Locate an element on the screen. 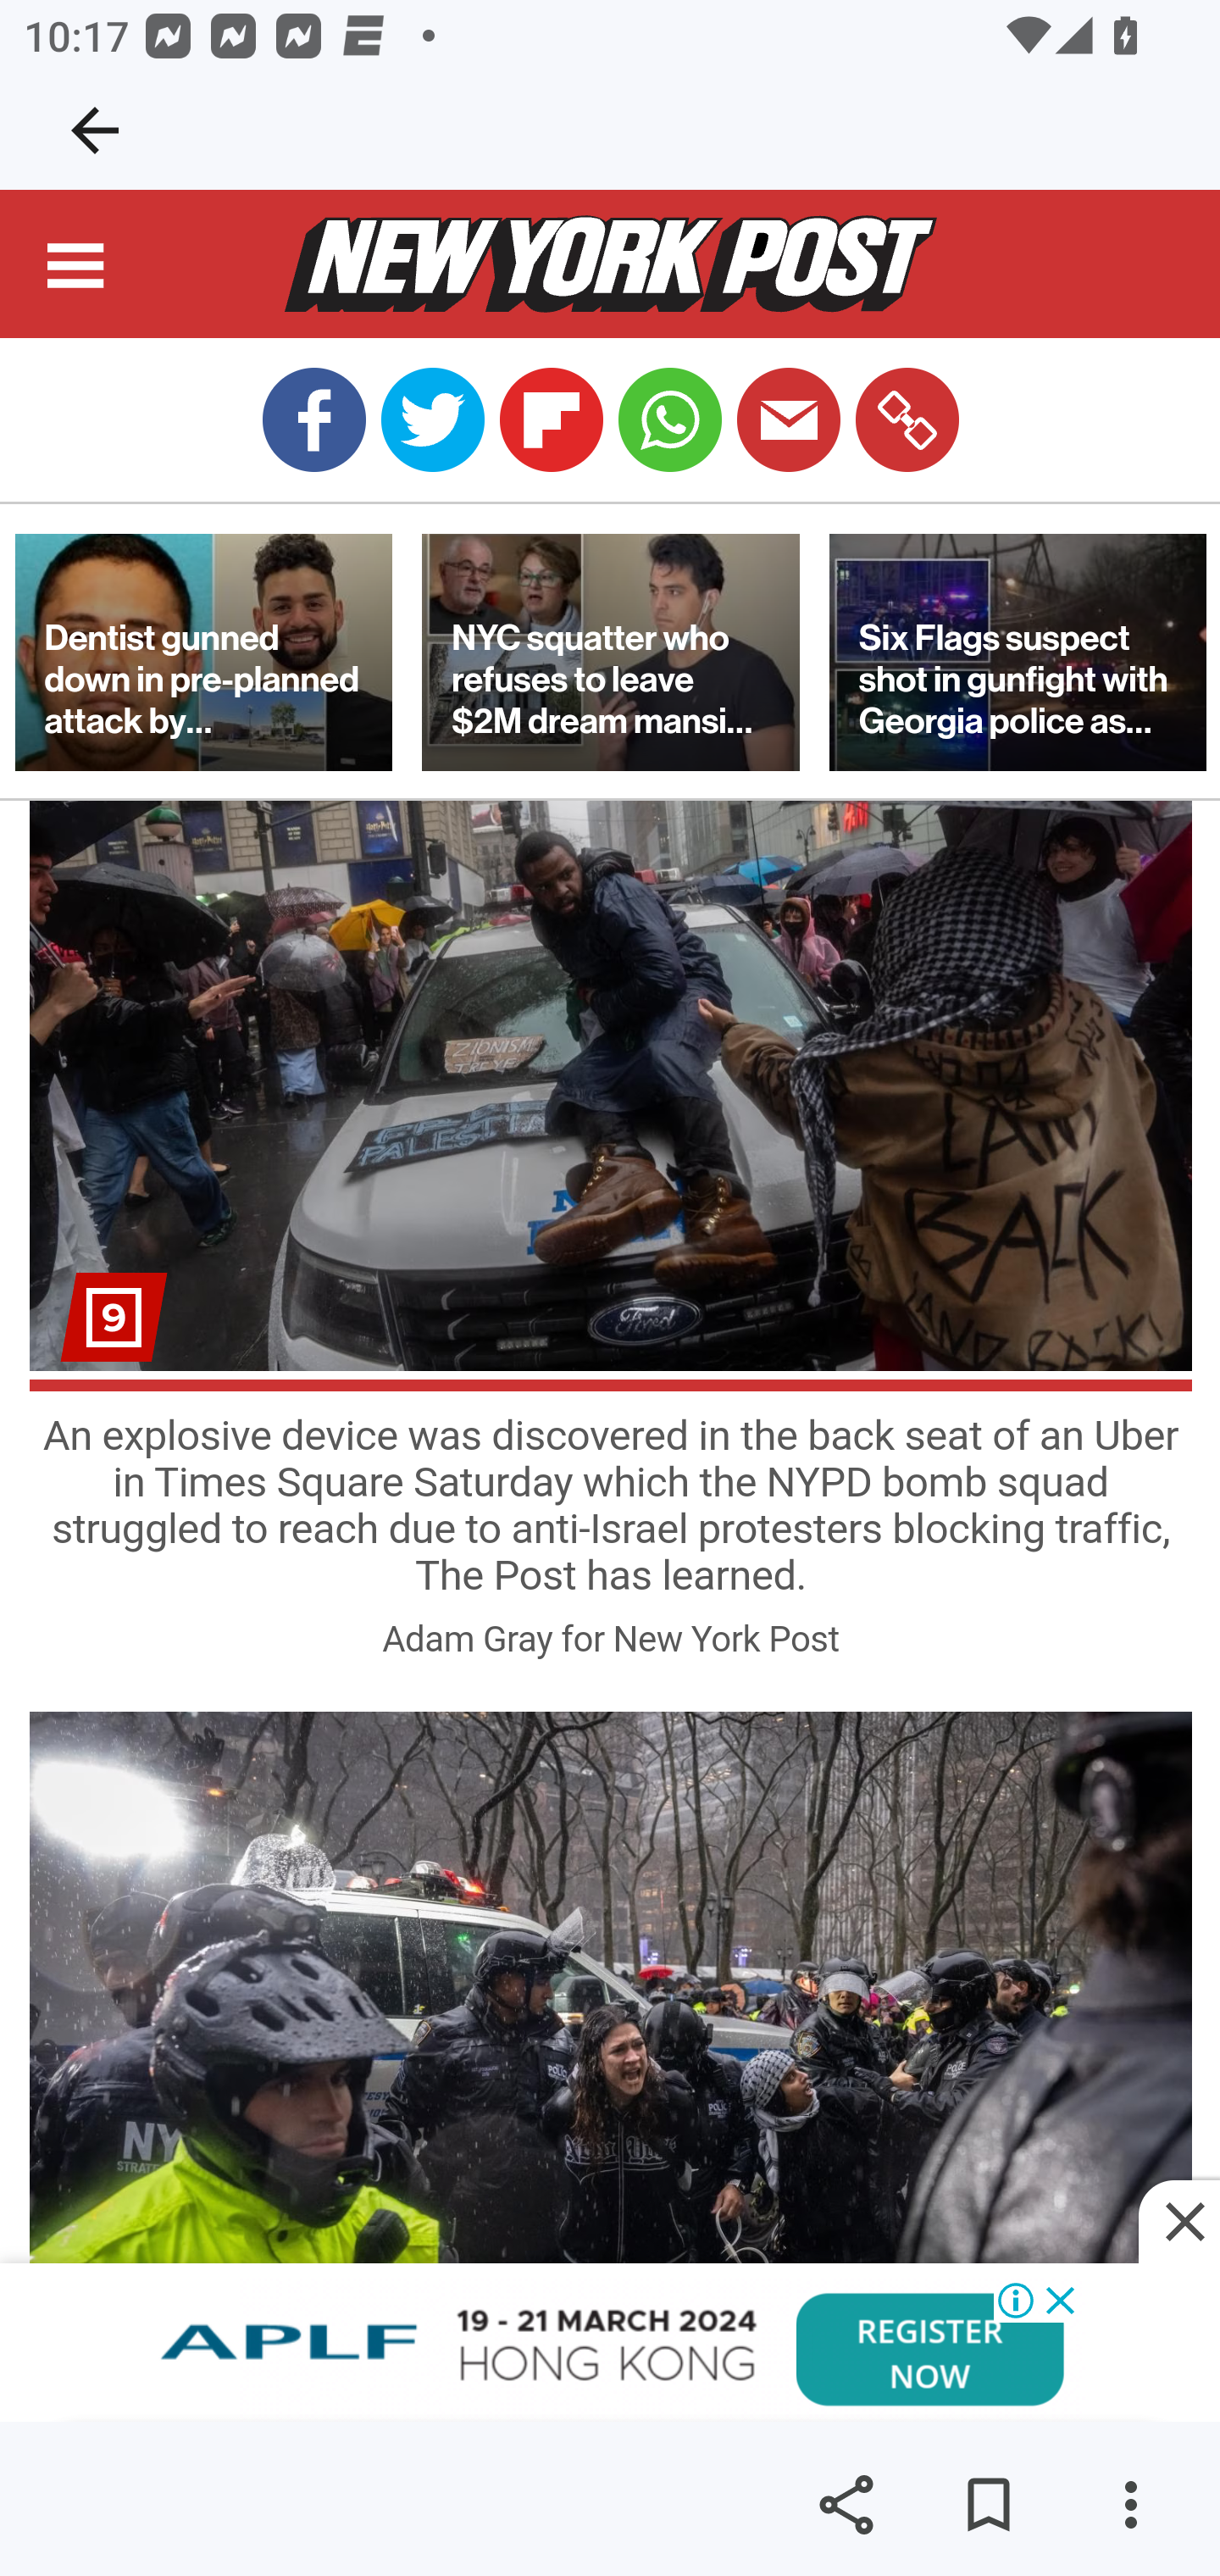  Click to email a link to a friend is located at coordinates (788, 420).